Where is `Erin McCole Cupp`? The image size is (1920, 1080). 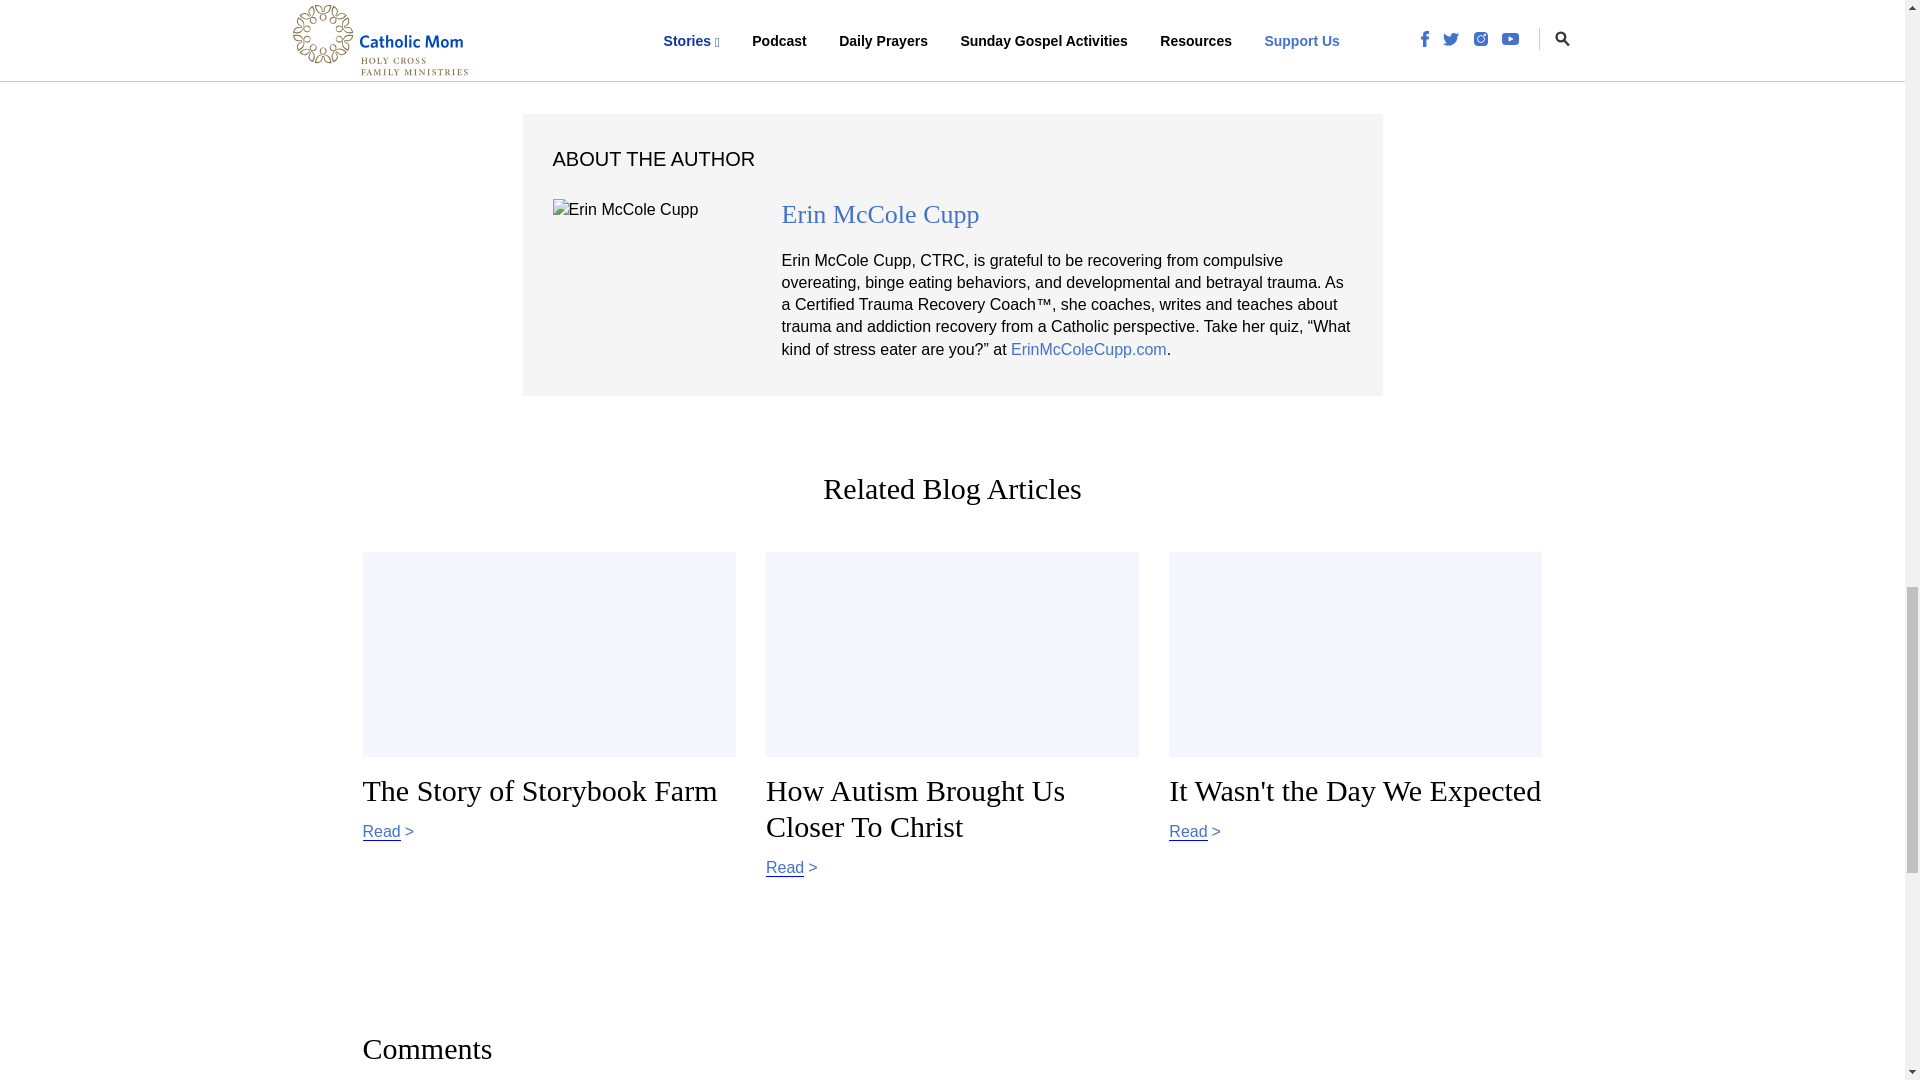 Erin McCole Cupp is located at coordinates (1089, 349).